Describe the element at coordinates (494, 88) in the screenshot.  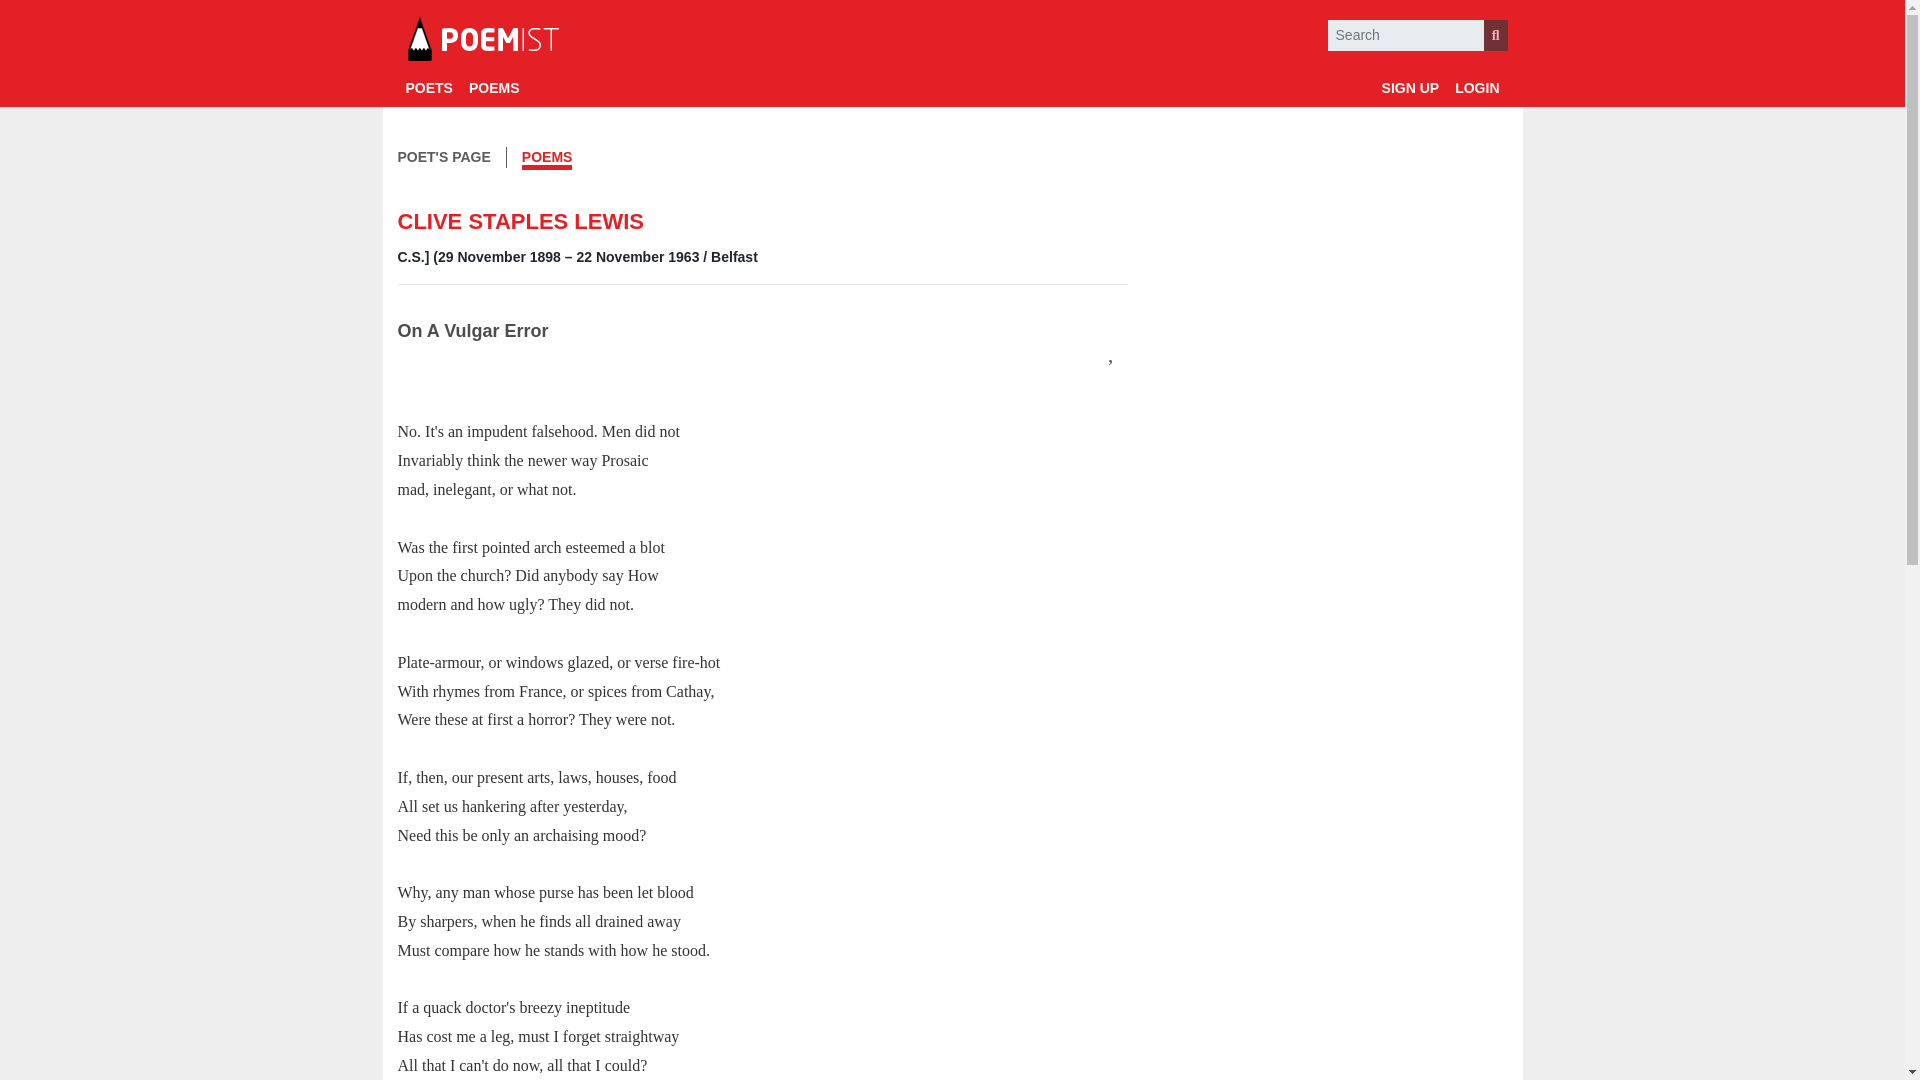
I see `Poems` at that location.